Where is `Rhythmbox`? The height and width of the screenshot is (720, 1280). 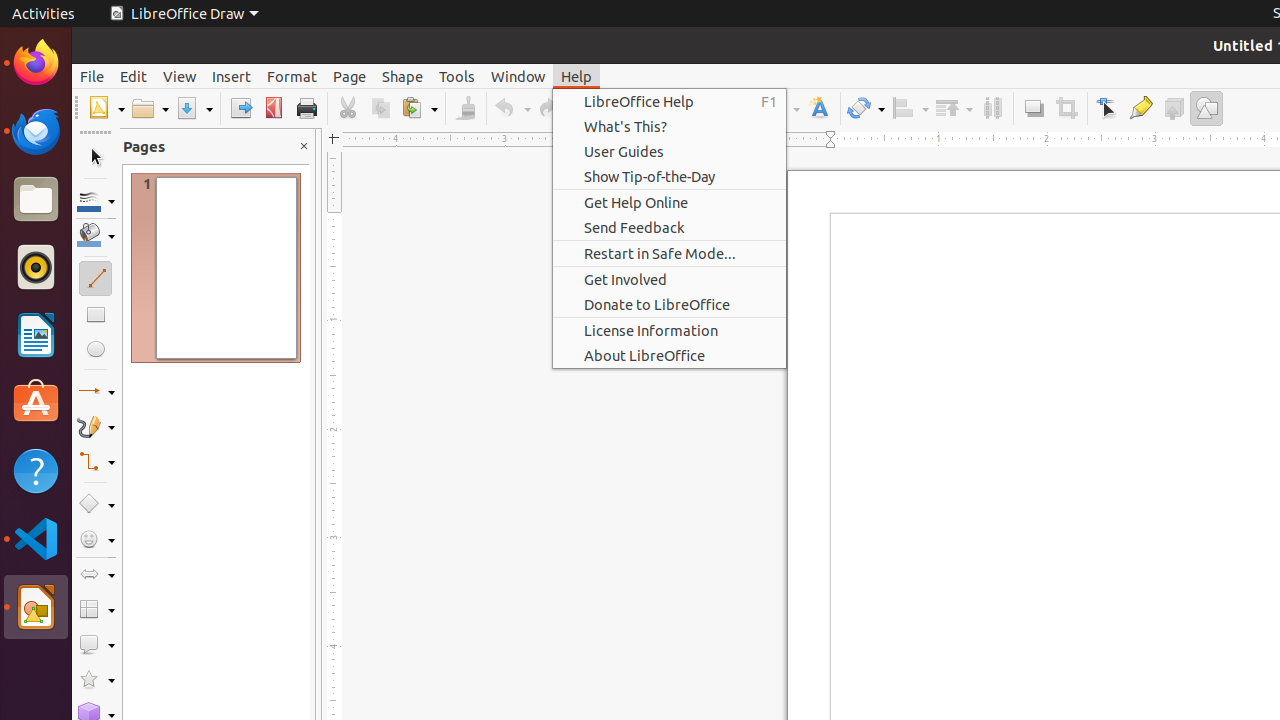
Rhythmbox is located at coordinates (36, 267).